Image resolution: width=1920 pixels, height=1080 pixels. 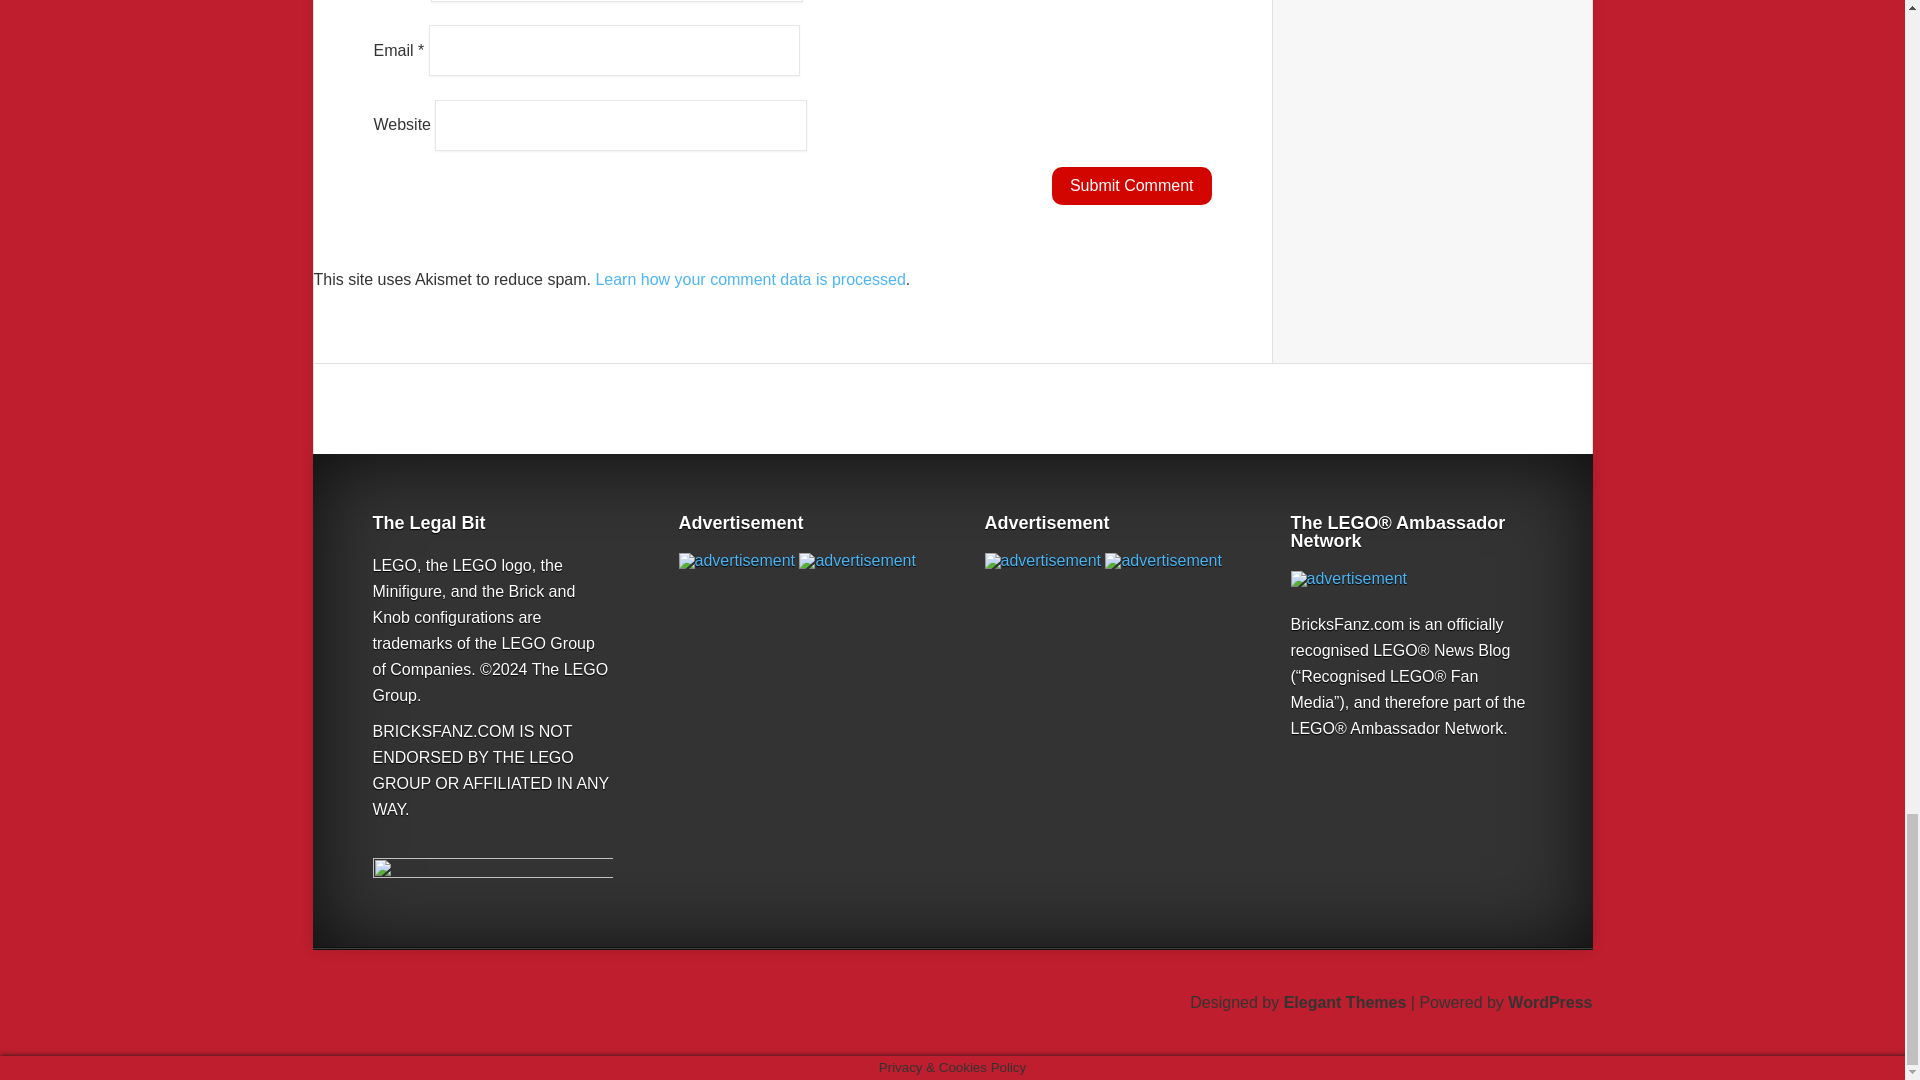 What do you see at coordinates (736, 560) in the screenshot?
I see `advertisement` at bounding box center [736, 560].